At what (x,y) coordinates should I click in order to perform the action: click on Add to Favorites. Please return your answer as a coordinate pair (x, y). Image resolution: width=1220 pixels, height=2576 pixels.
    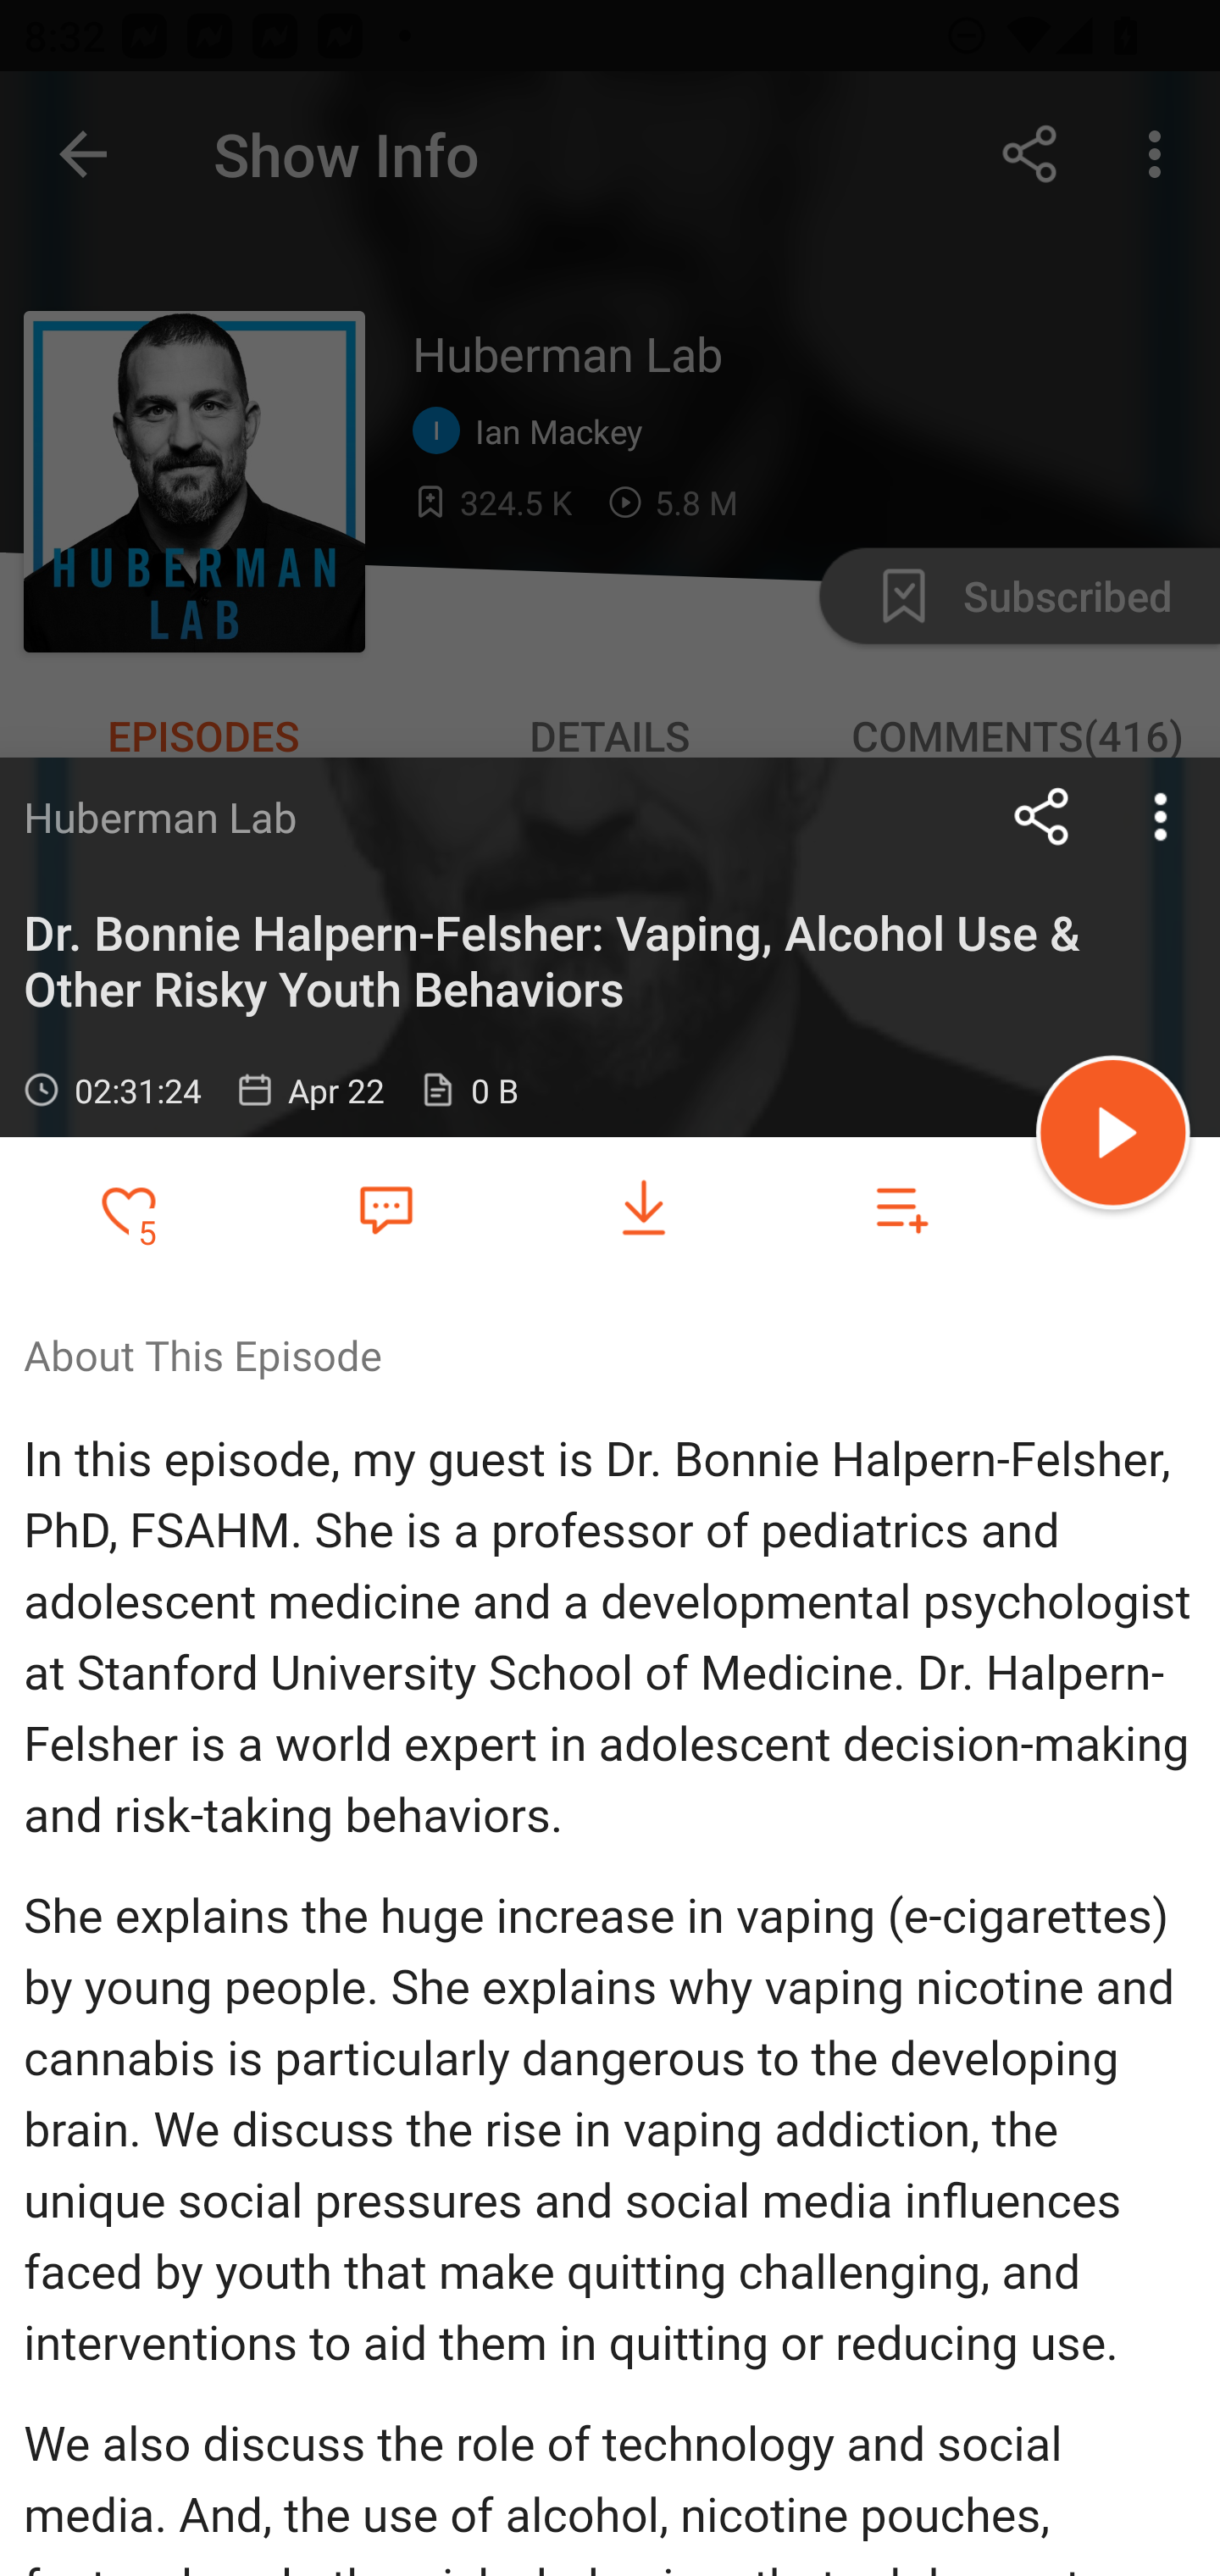
    Looking at the image, I should click on (129, 1208).